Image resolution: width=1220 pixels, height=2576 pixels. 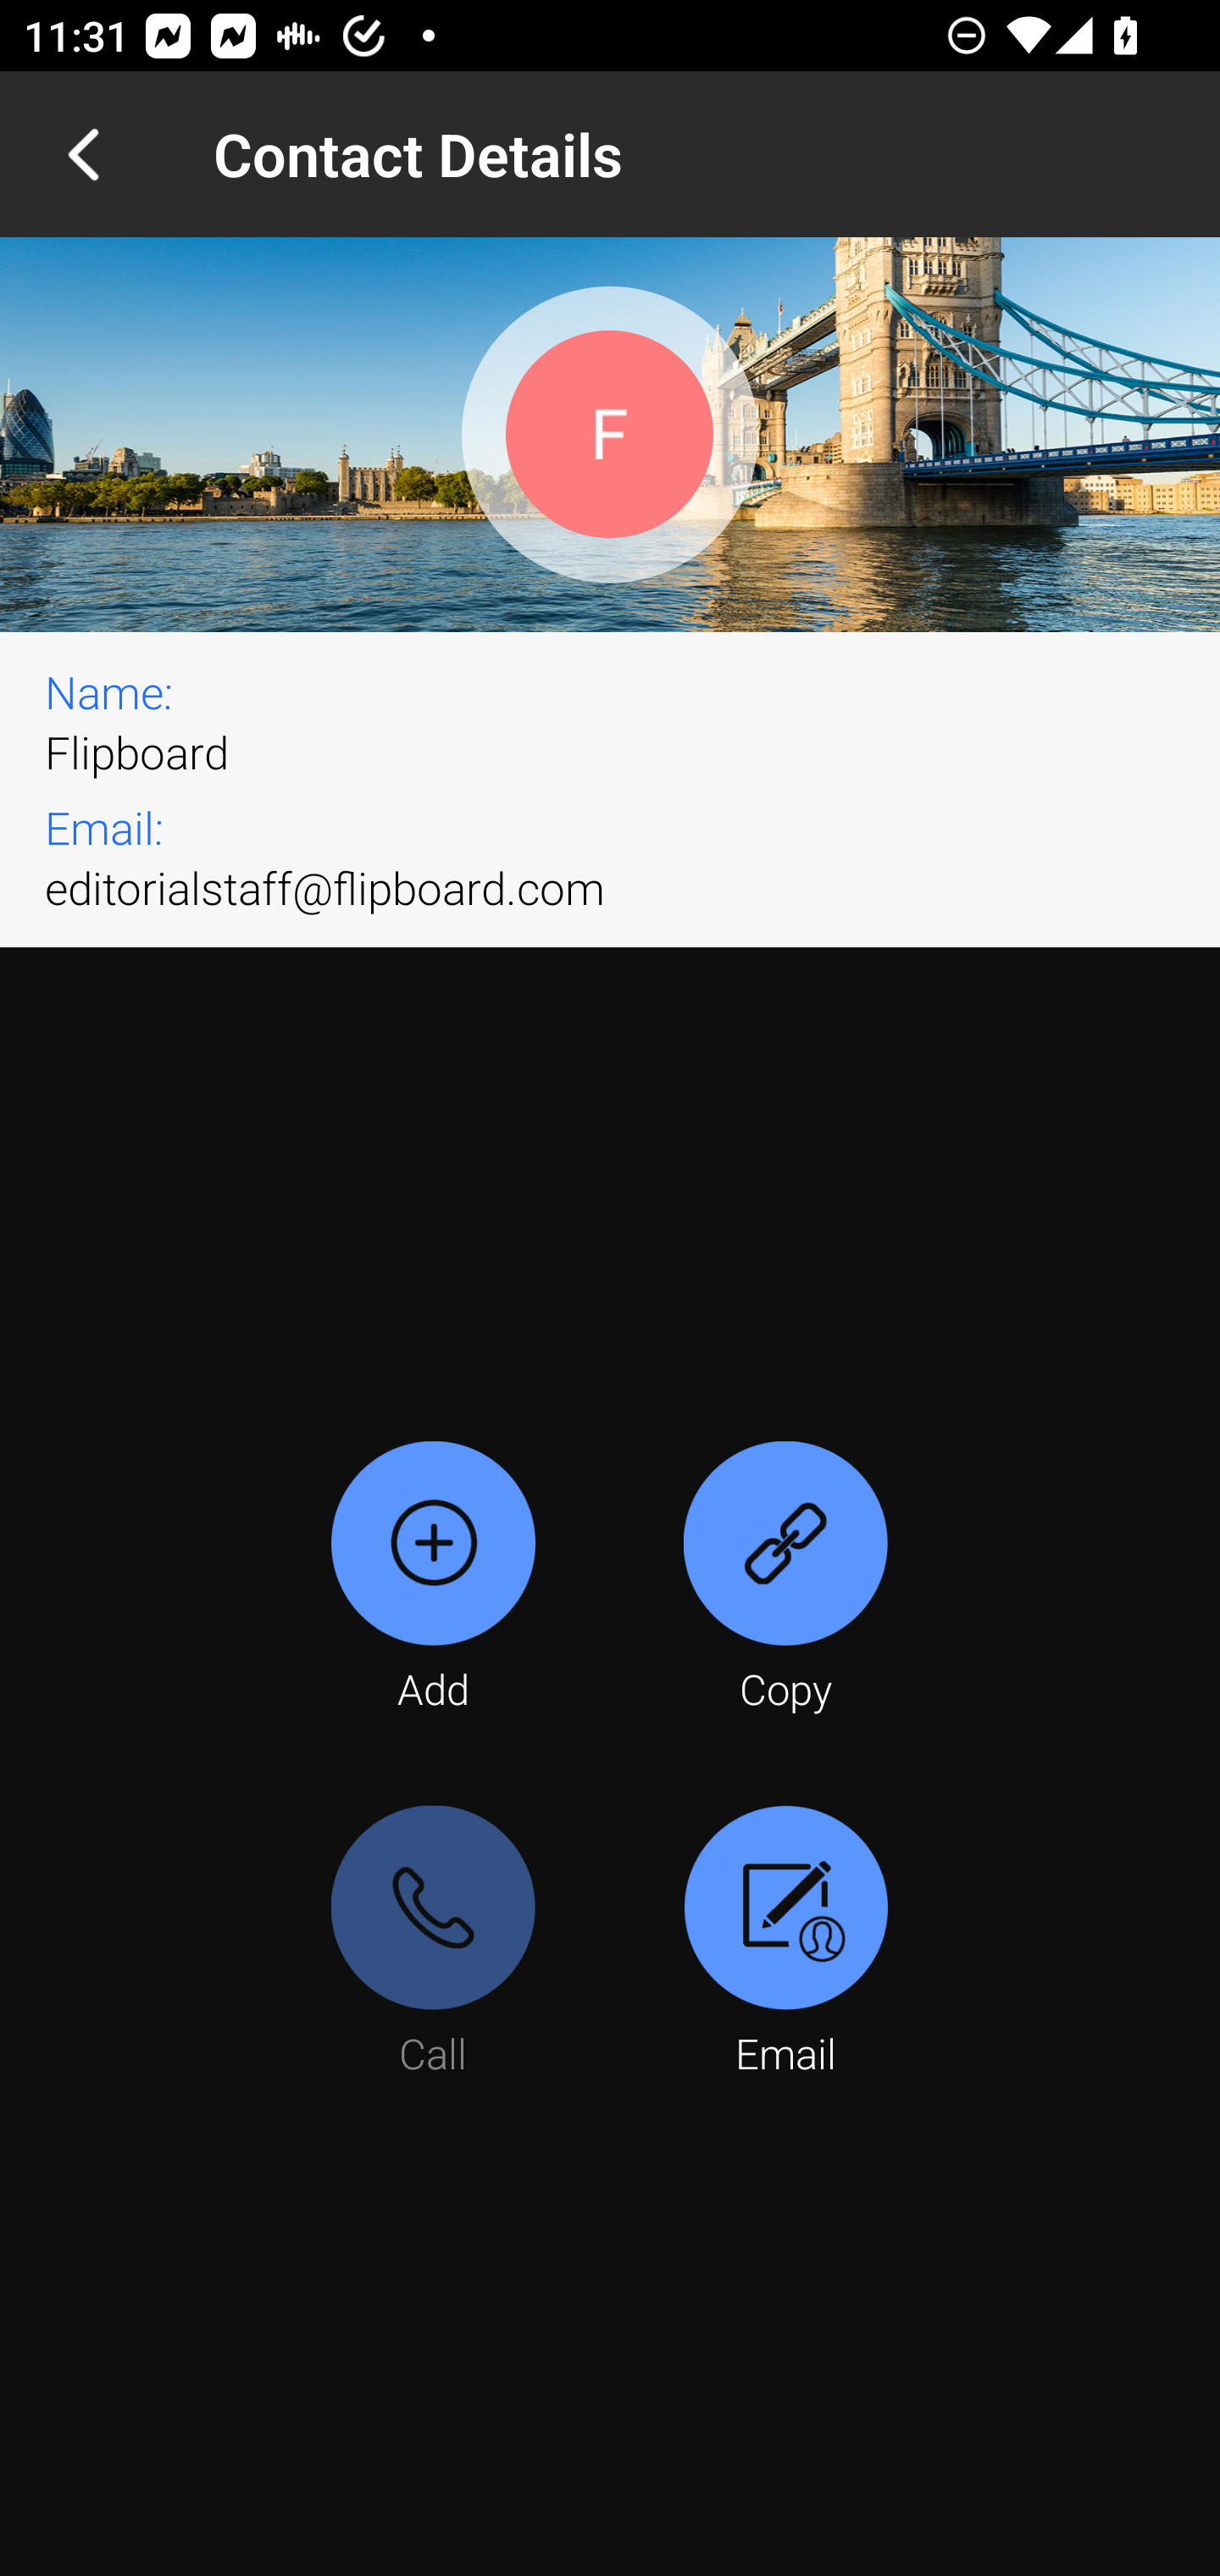 What do you see at coordinates (785, 1579) in the screenshot?
I see `Copy` at bounding box center [785, 1579].